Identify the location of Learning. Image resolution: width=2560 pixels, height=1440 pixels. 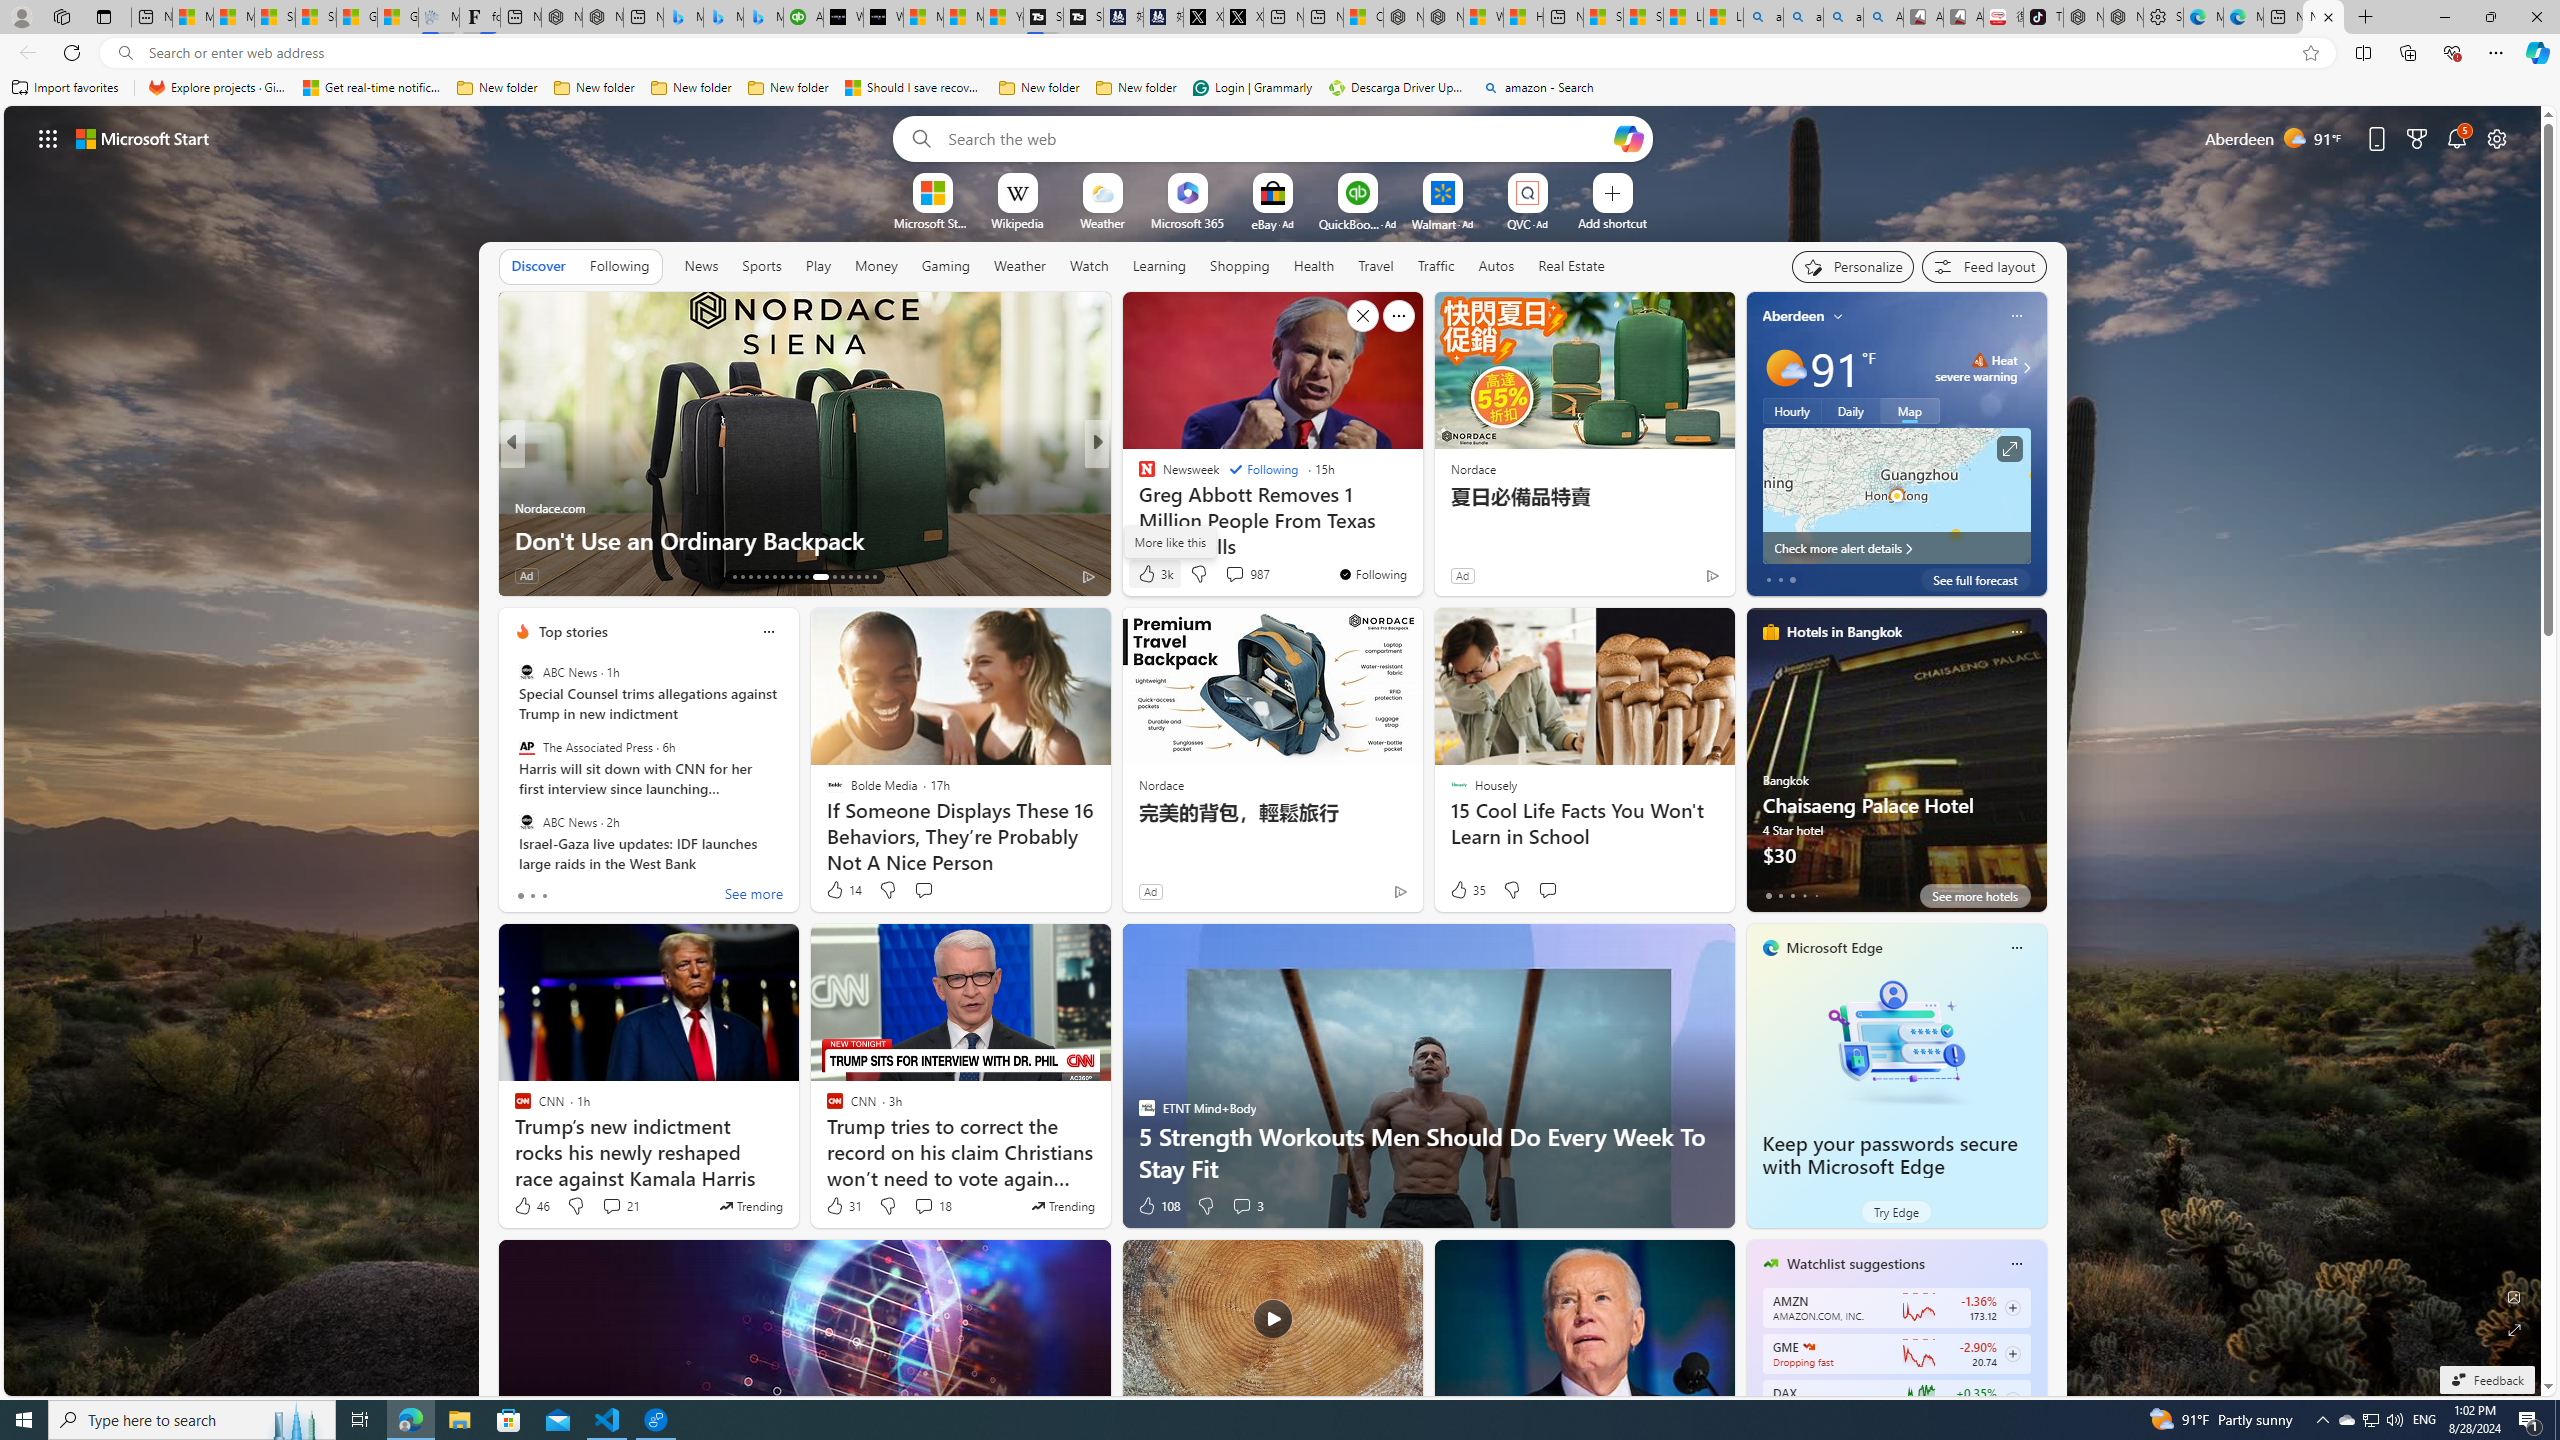
(1158, 265).